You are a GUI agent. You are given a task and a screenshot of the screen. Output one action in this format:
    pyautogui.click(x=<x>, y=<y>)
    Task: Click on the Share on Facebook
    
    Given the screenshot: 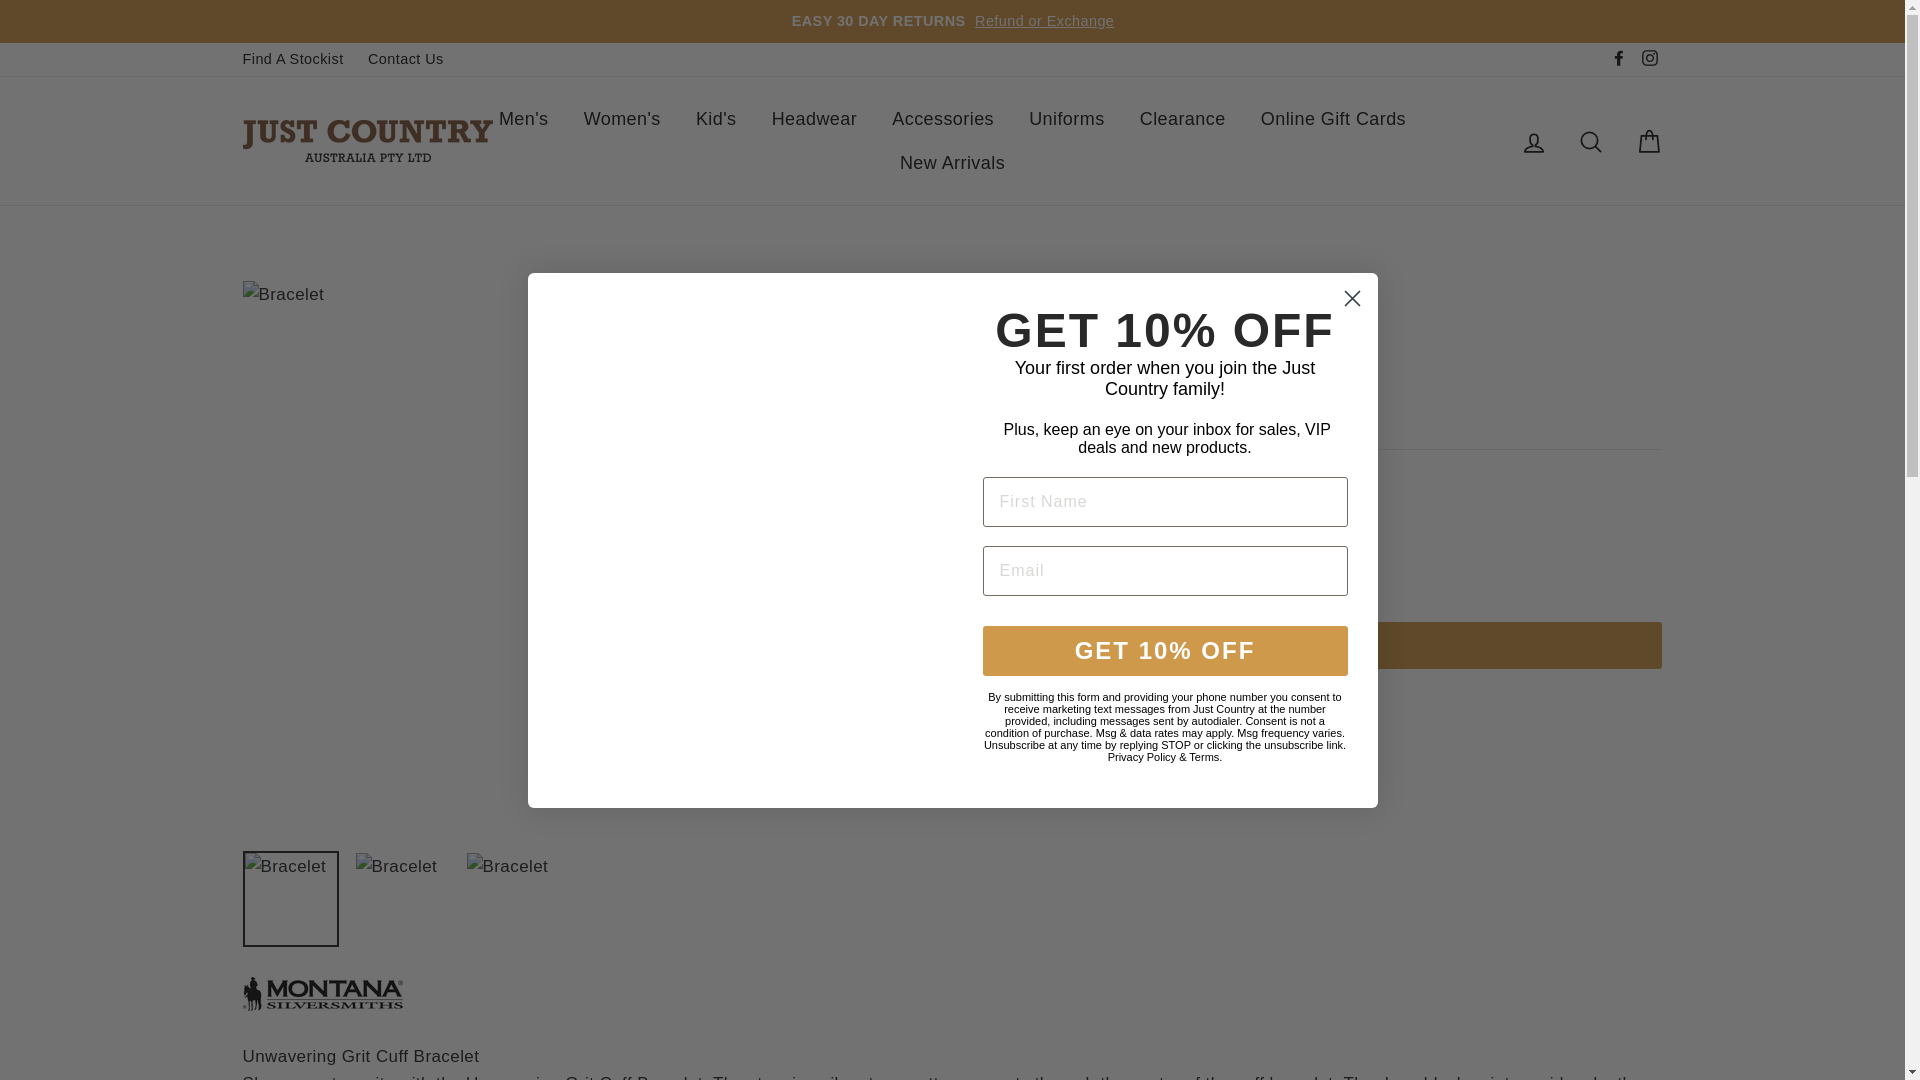 What is the action you would take?
    pyautogui.click(x=1262, y=712)
    